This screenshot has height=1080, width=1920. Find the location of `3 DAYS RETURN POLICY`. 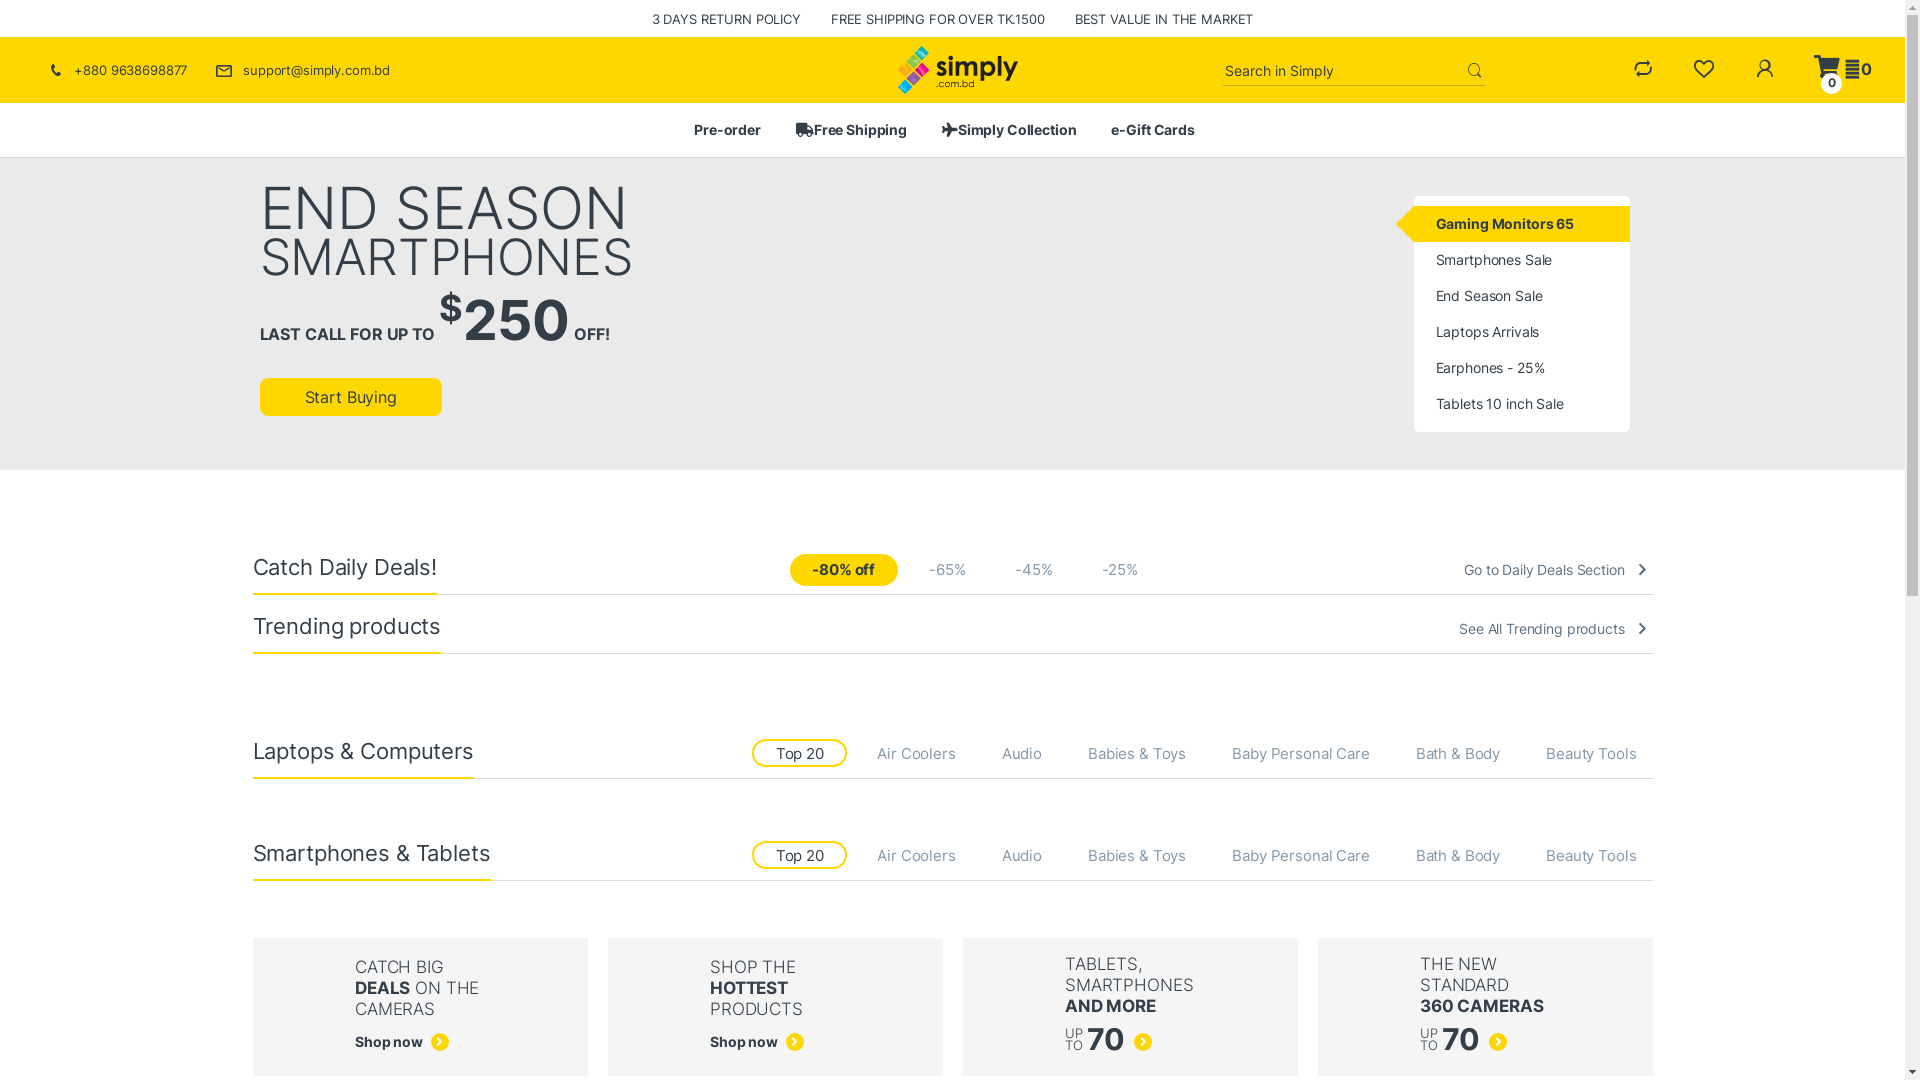

3 DAYS RETURN POLICY is located at coordinates (726, 18).